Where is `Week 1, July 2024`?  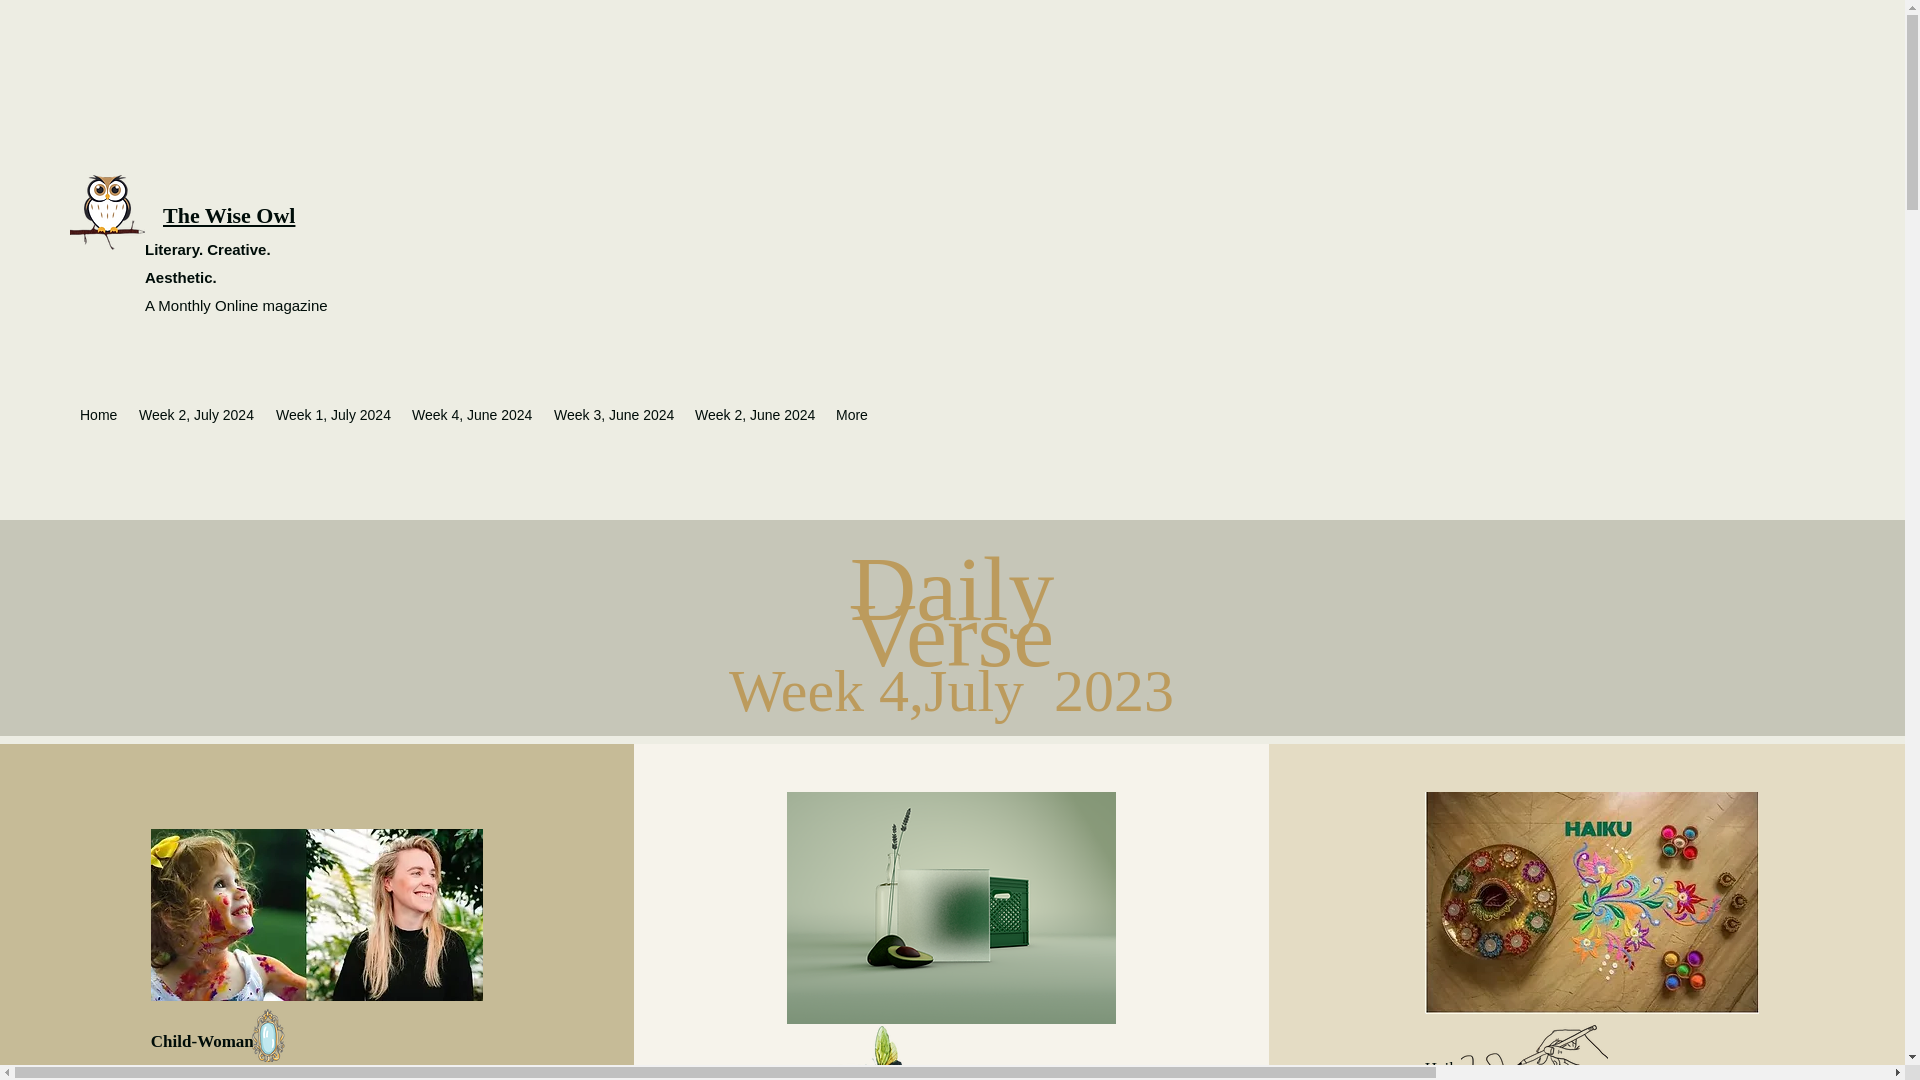 Week 1, July 2024 is located at coordinates (334, 414).